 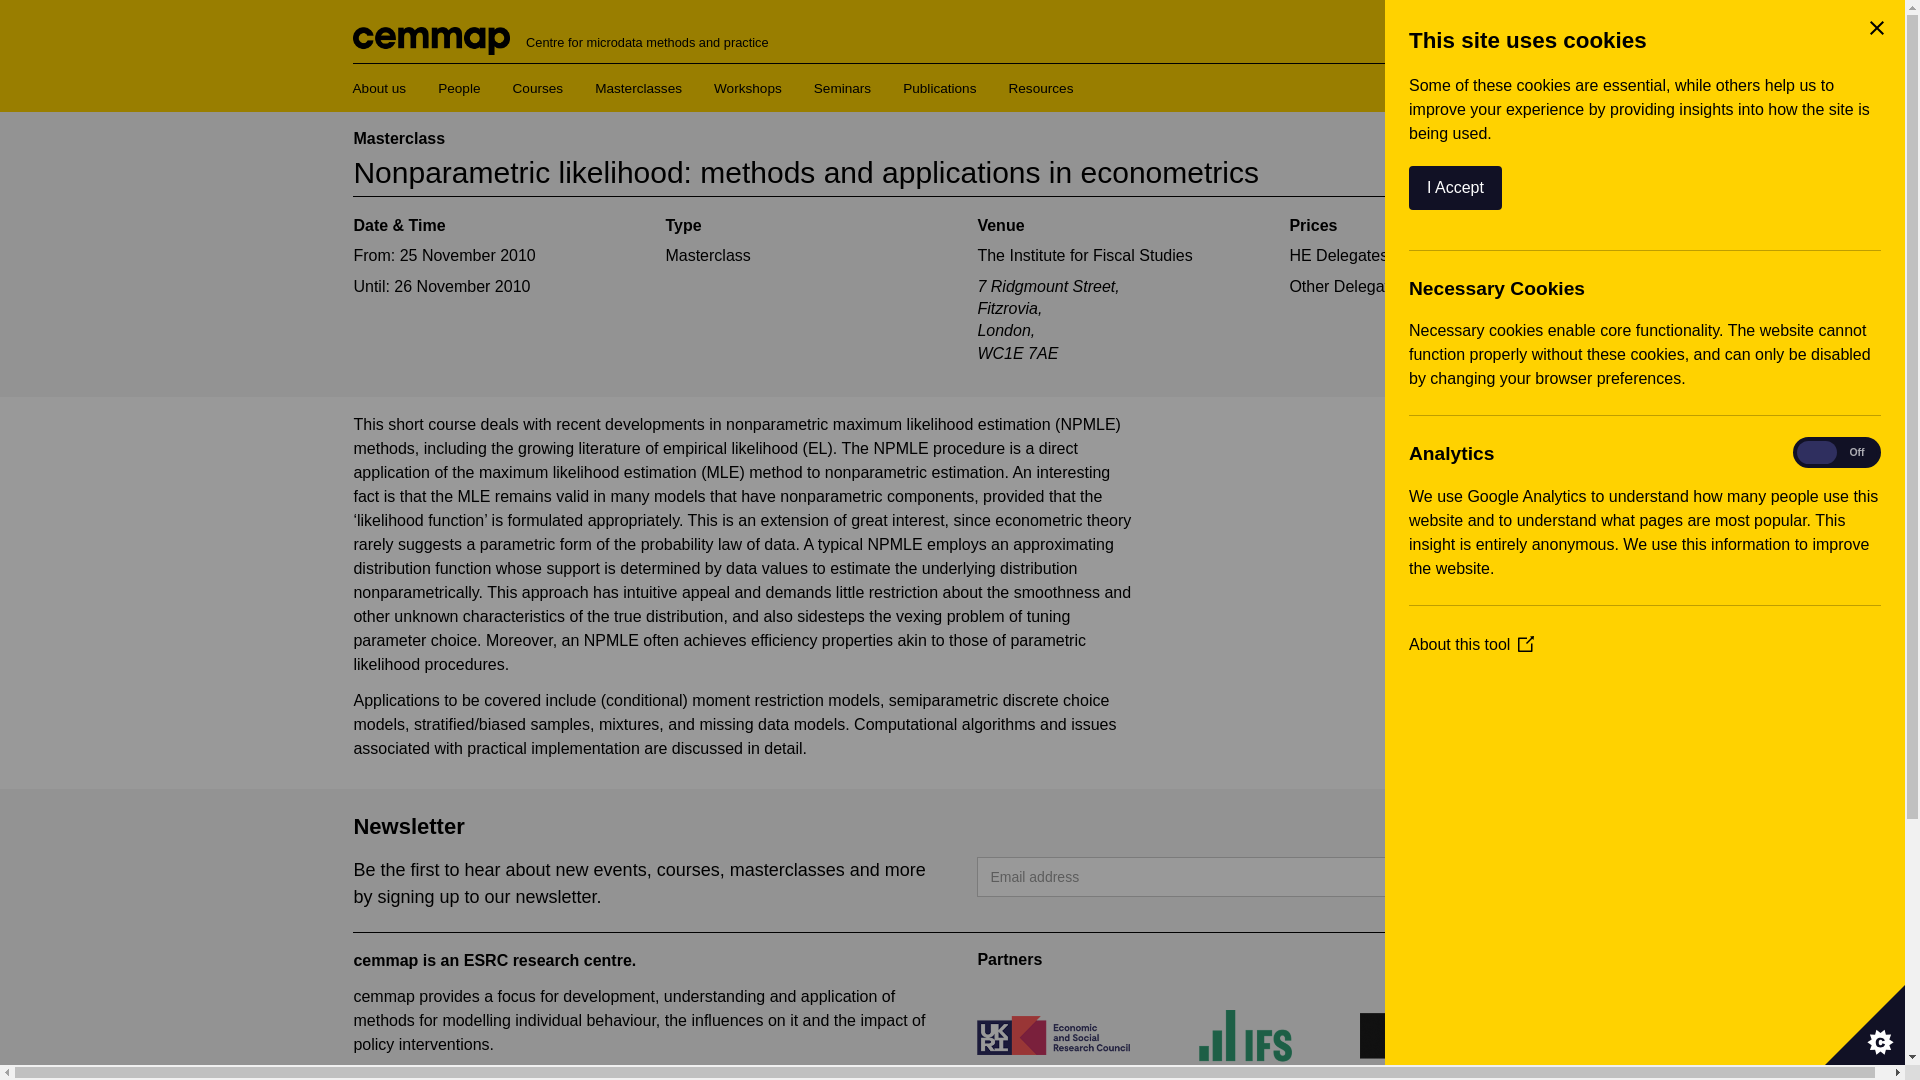 What do you see at coordinates (638, 88) in the screenshot?
I see `Masterclasses` at bounding box center [638, 88].